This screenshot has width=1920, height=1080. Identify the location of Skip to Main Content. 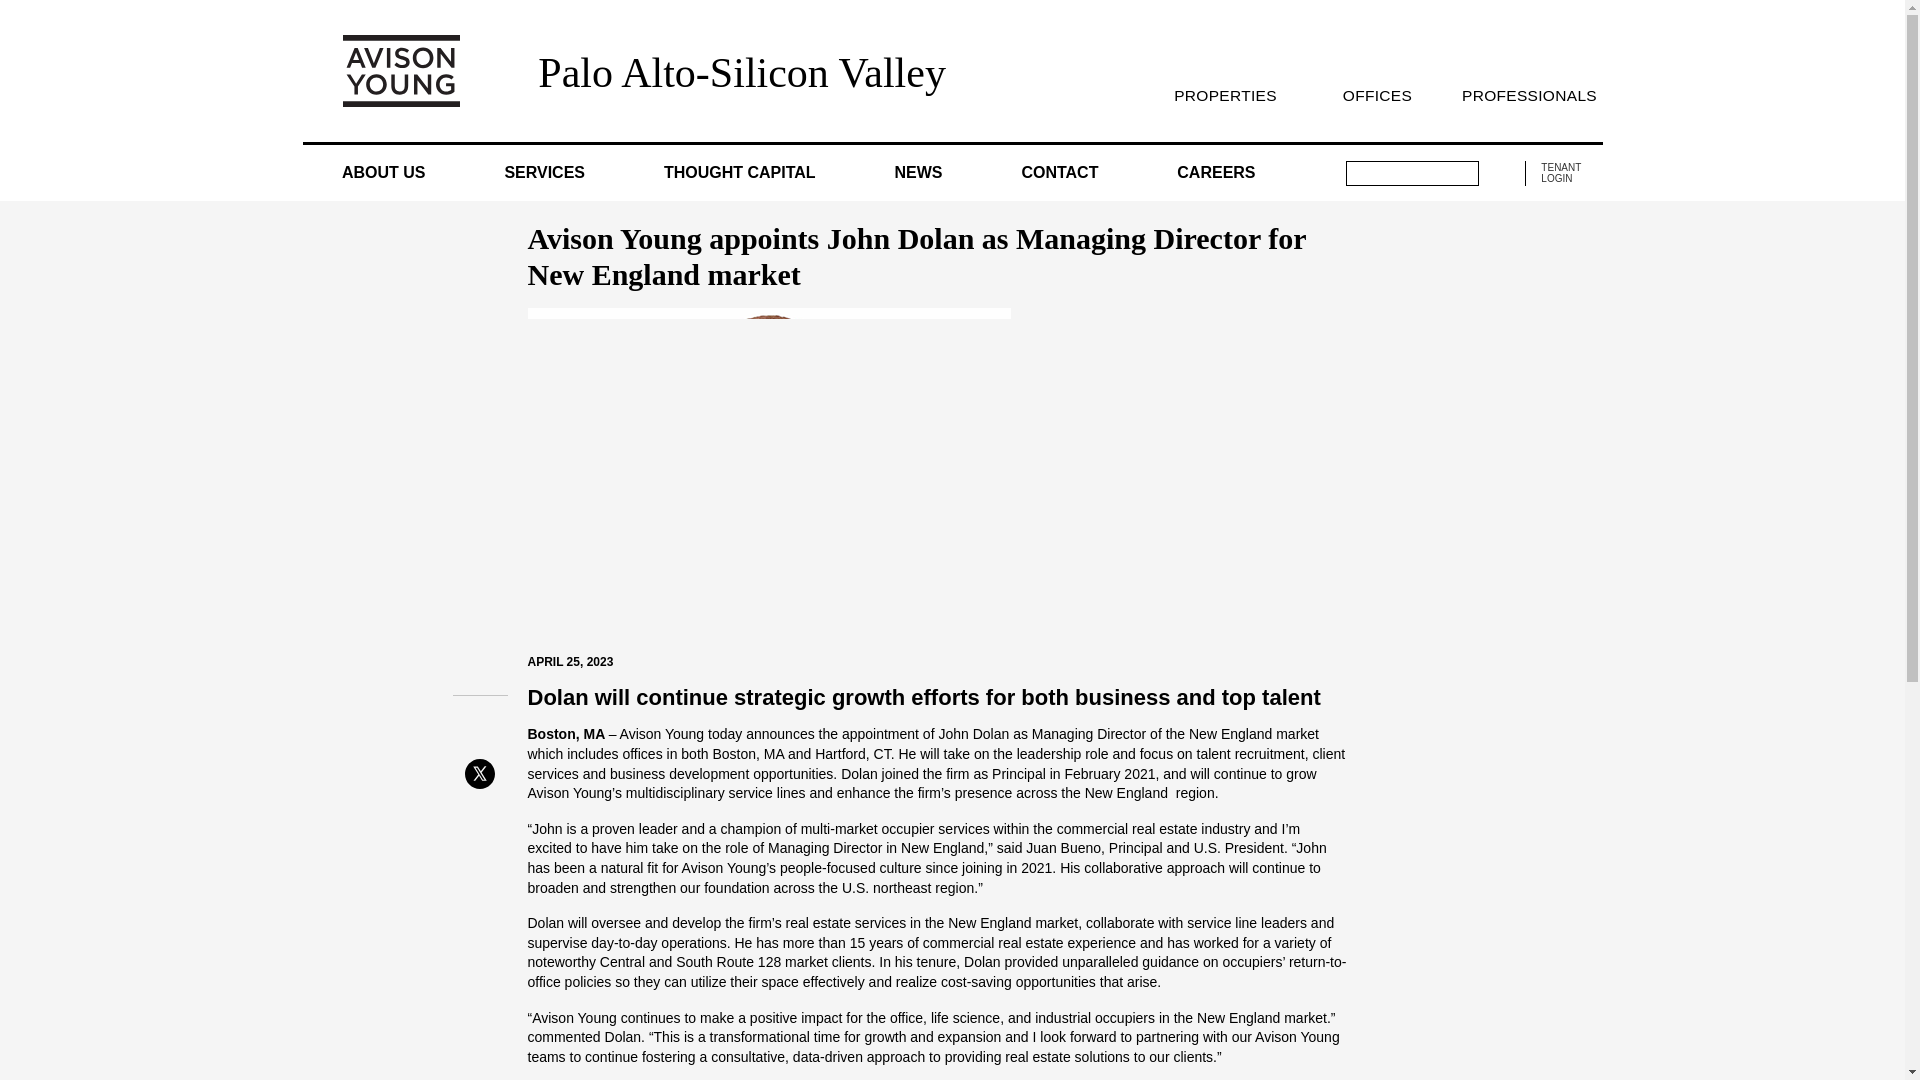
(8, 8).